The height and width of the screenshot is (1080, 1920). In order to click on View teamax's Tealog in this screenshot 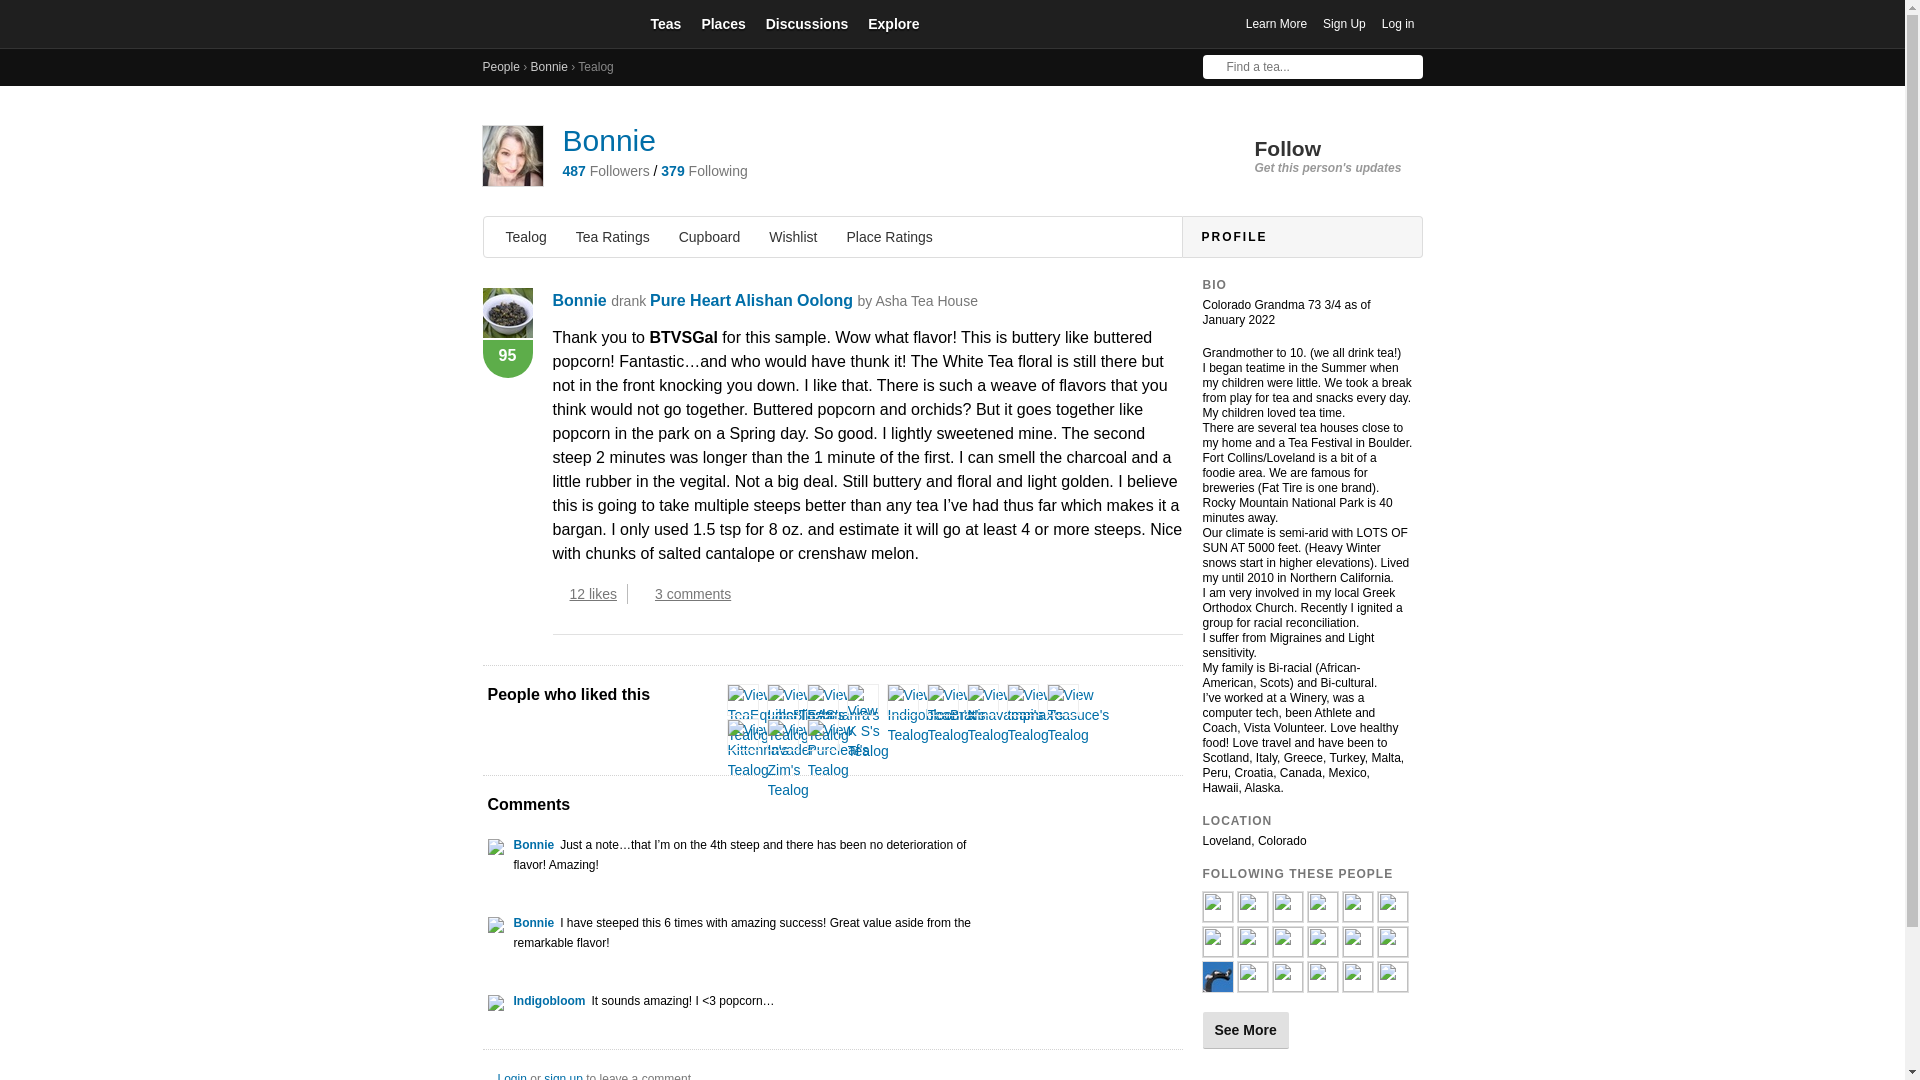, I will do `click(1036, 714)`.